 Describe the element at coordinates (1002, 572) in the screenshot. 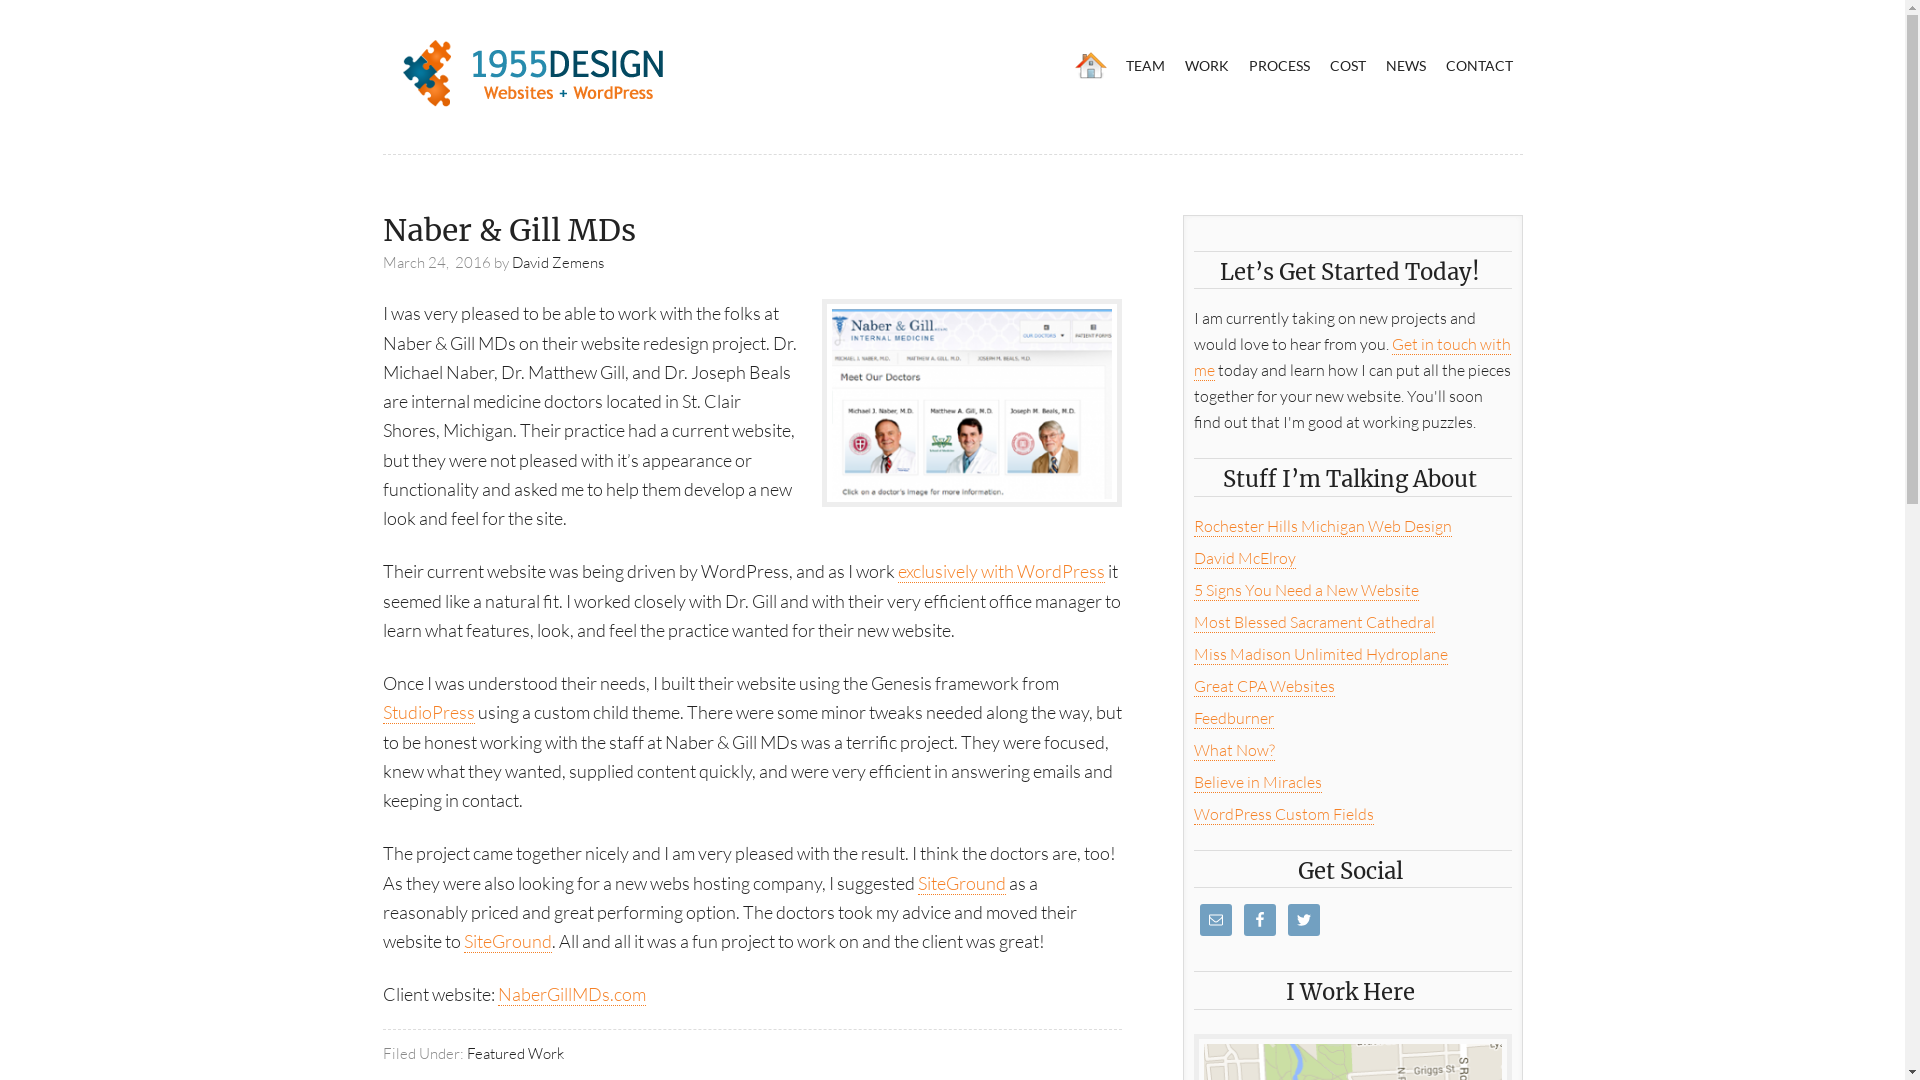

I see `exclusively with WordPress` at that location.